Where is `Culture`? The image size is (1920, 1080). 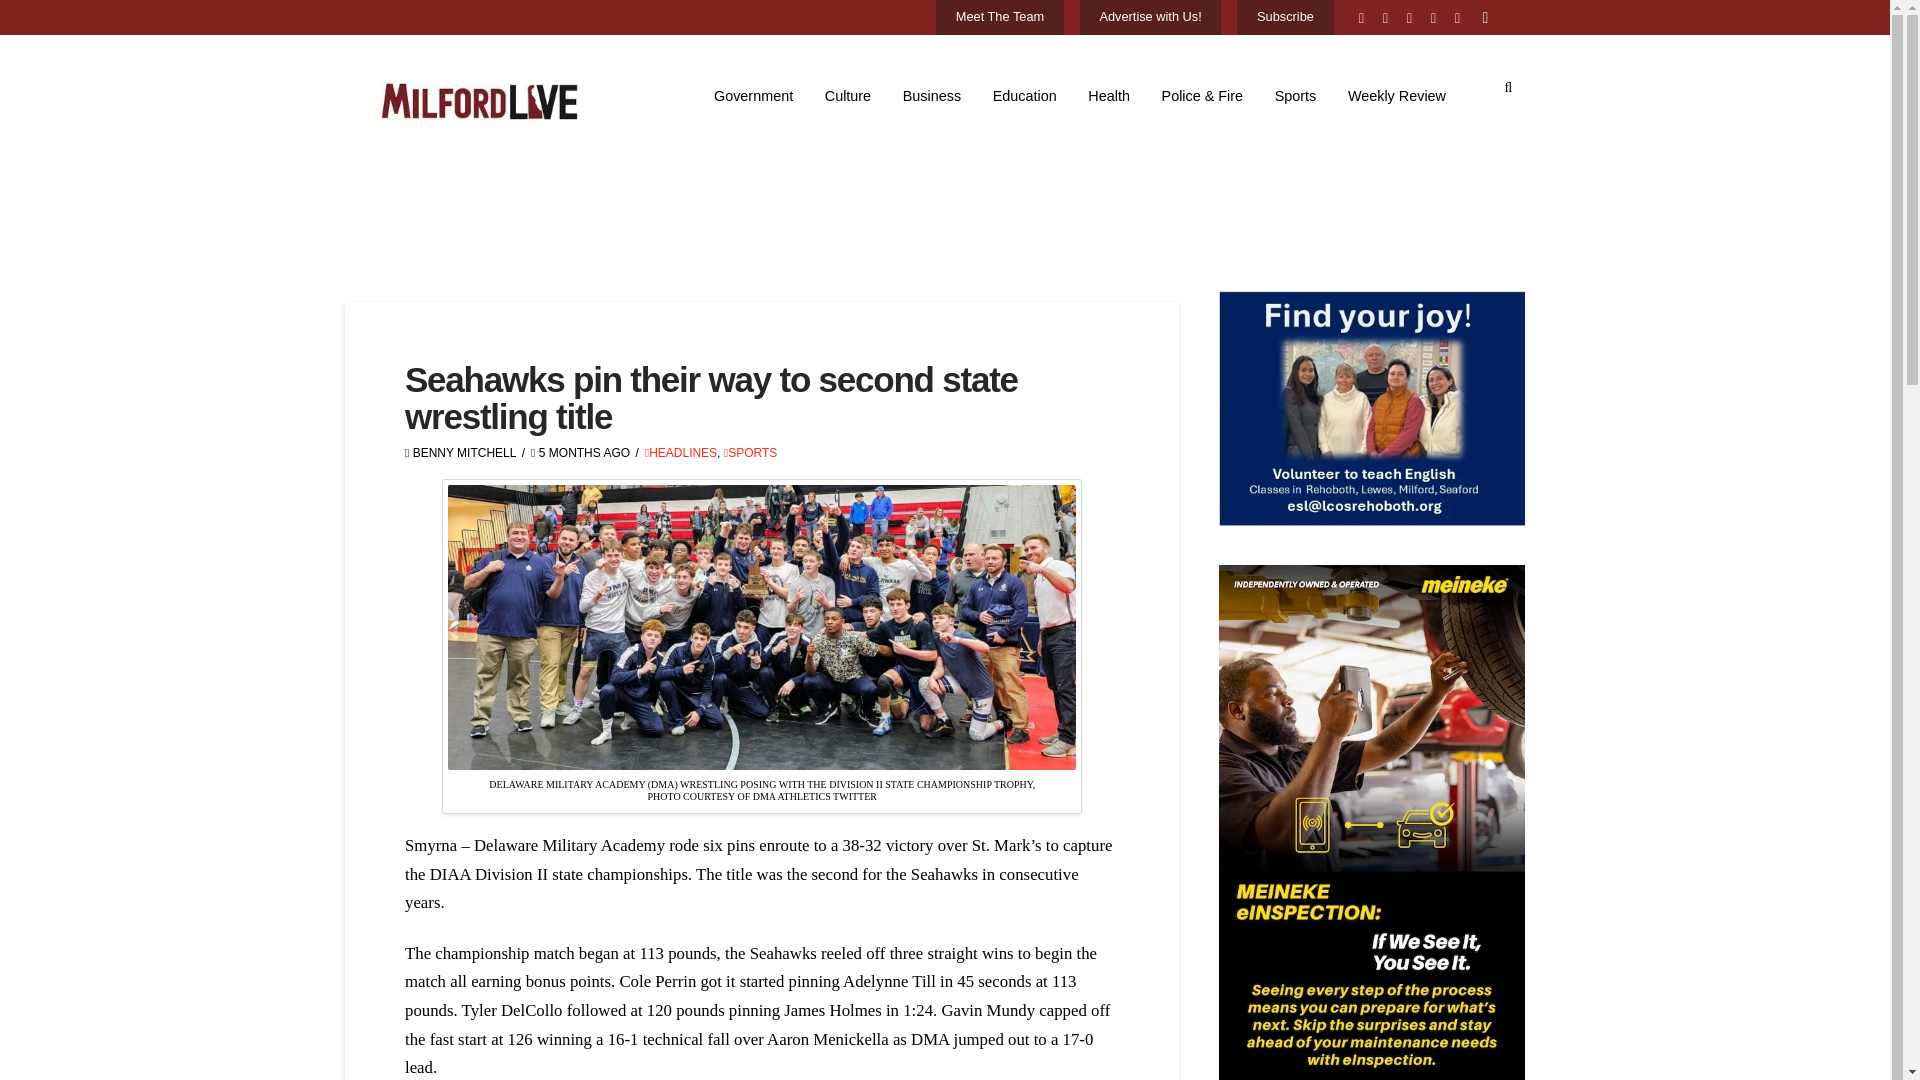 Culture is located at coordinates (848, 96).